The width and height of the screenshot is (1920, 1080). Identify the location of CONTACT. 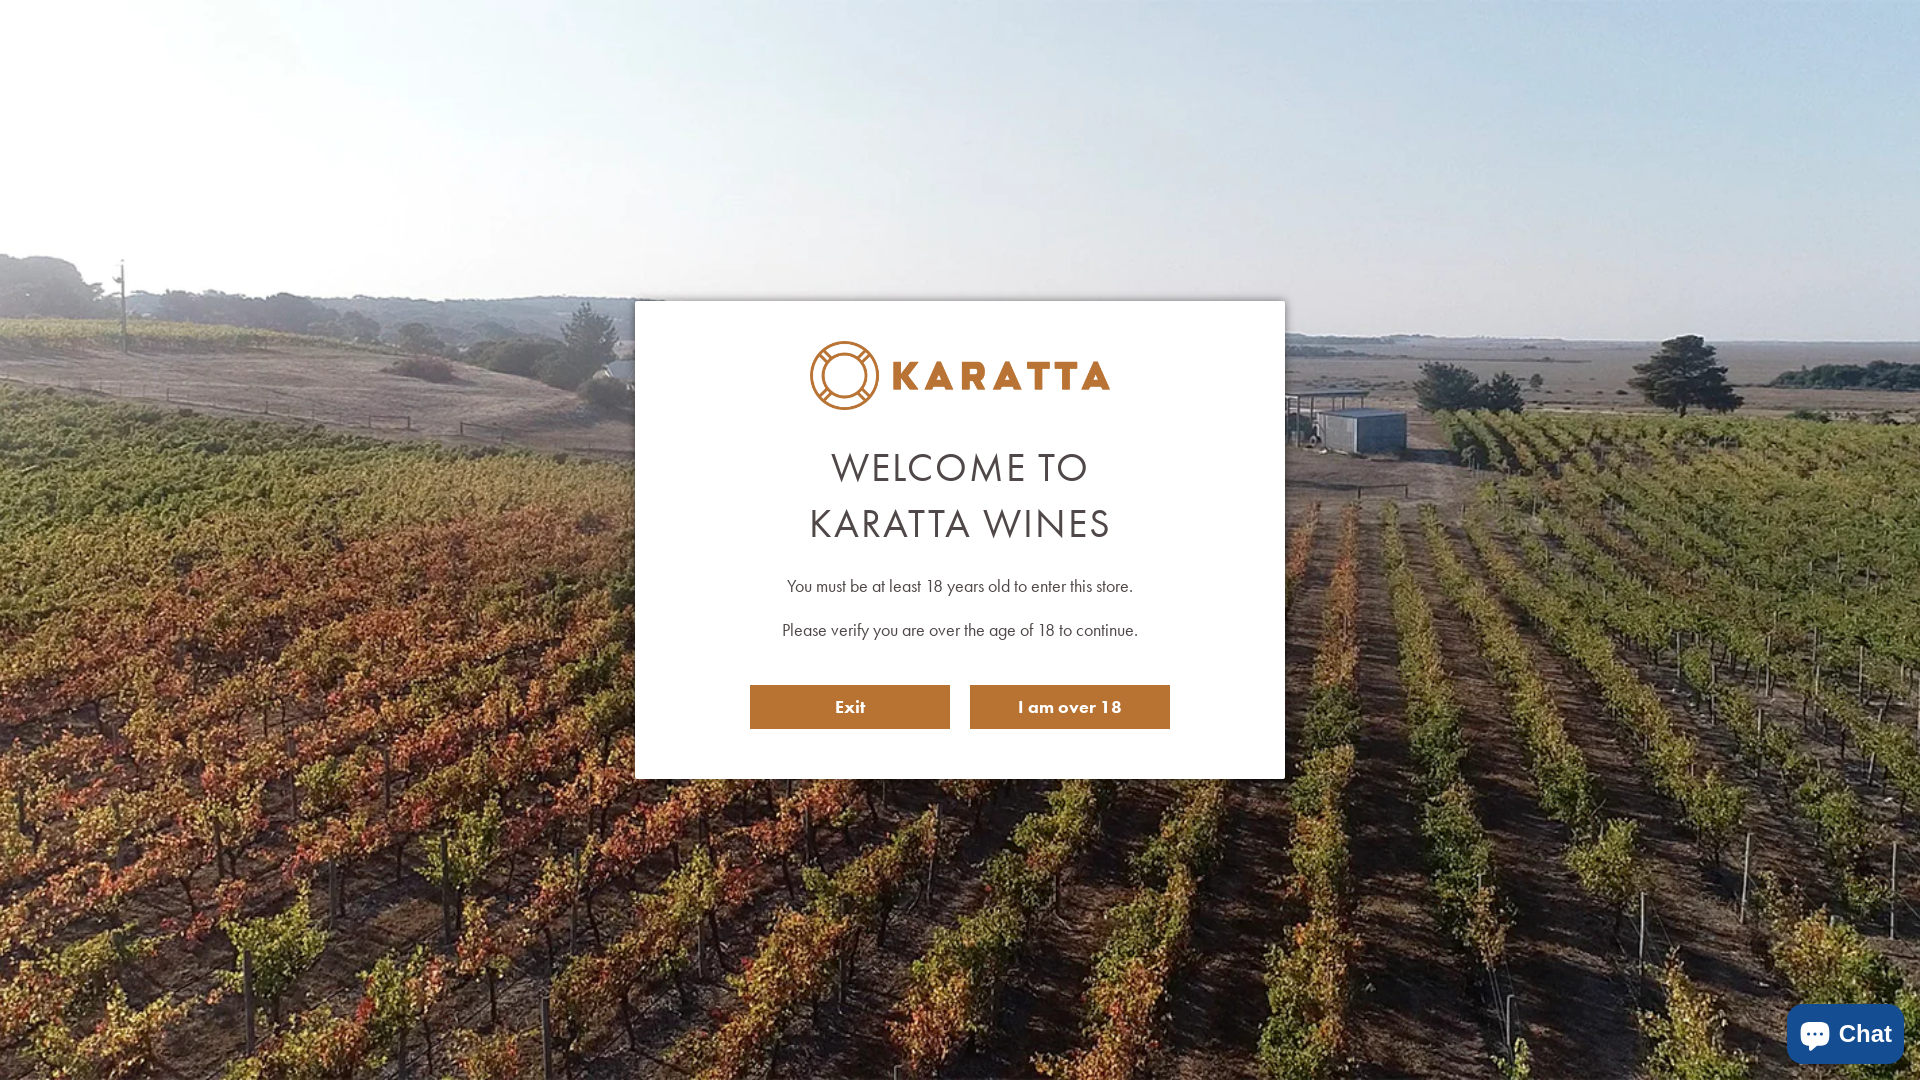
(1705, 55).